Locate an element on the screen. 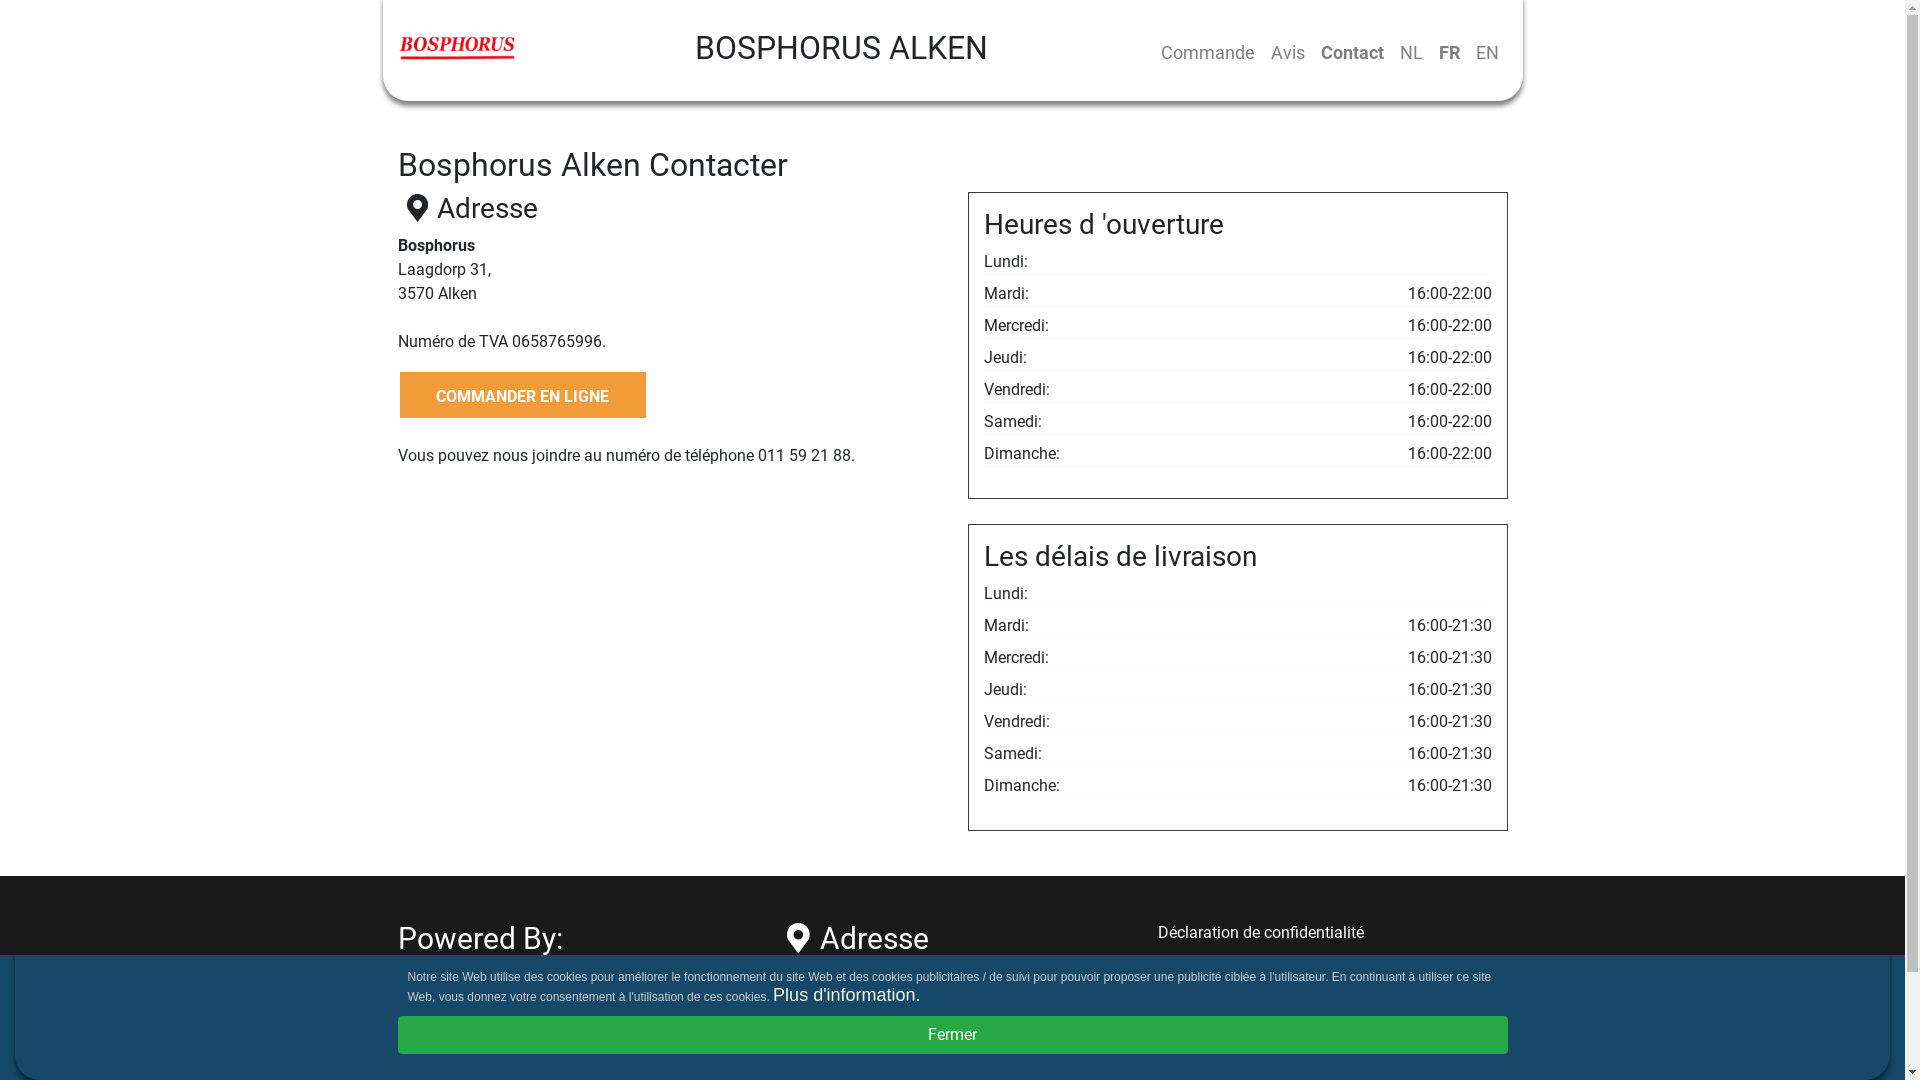  Contact is located at coordinates (1352, 52).